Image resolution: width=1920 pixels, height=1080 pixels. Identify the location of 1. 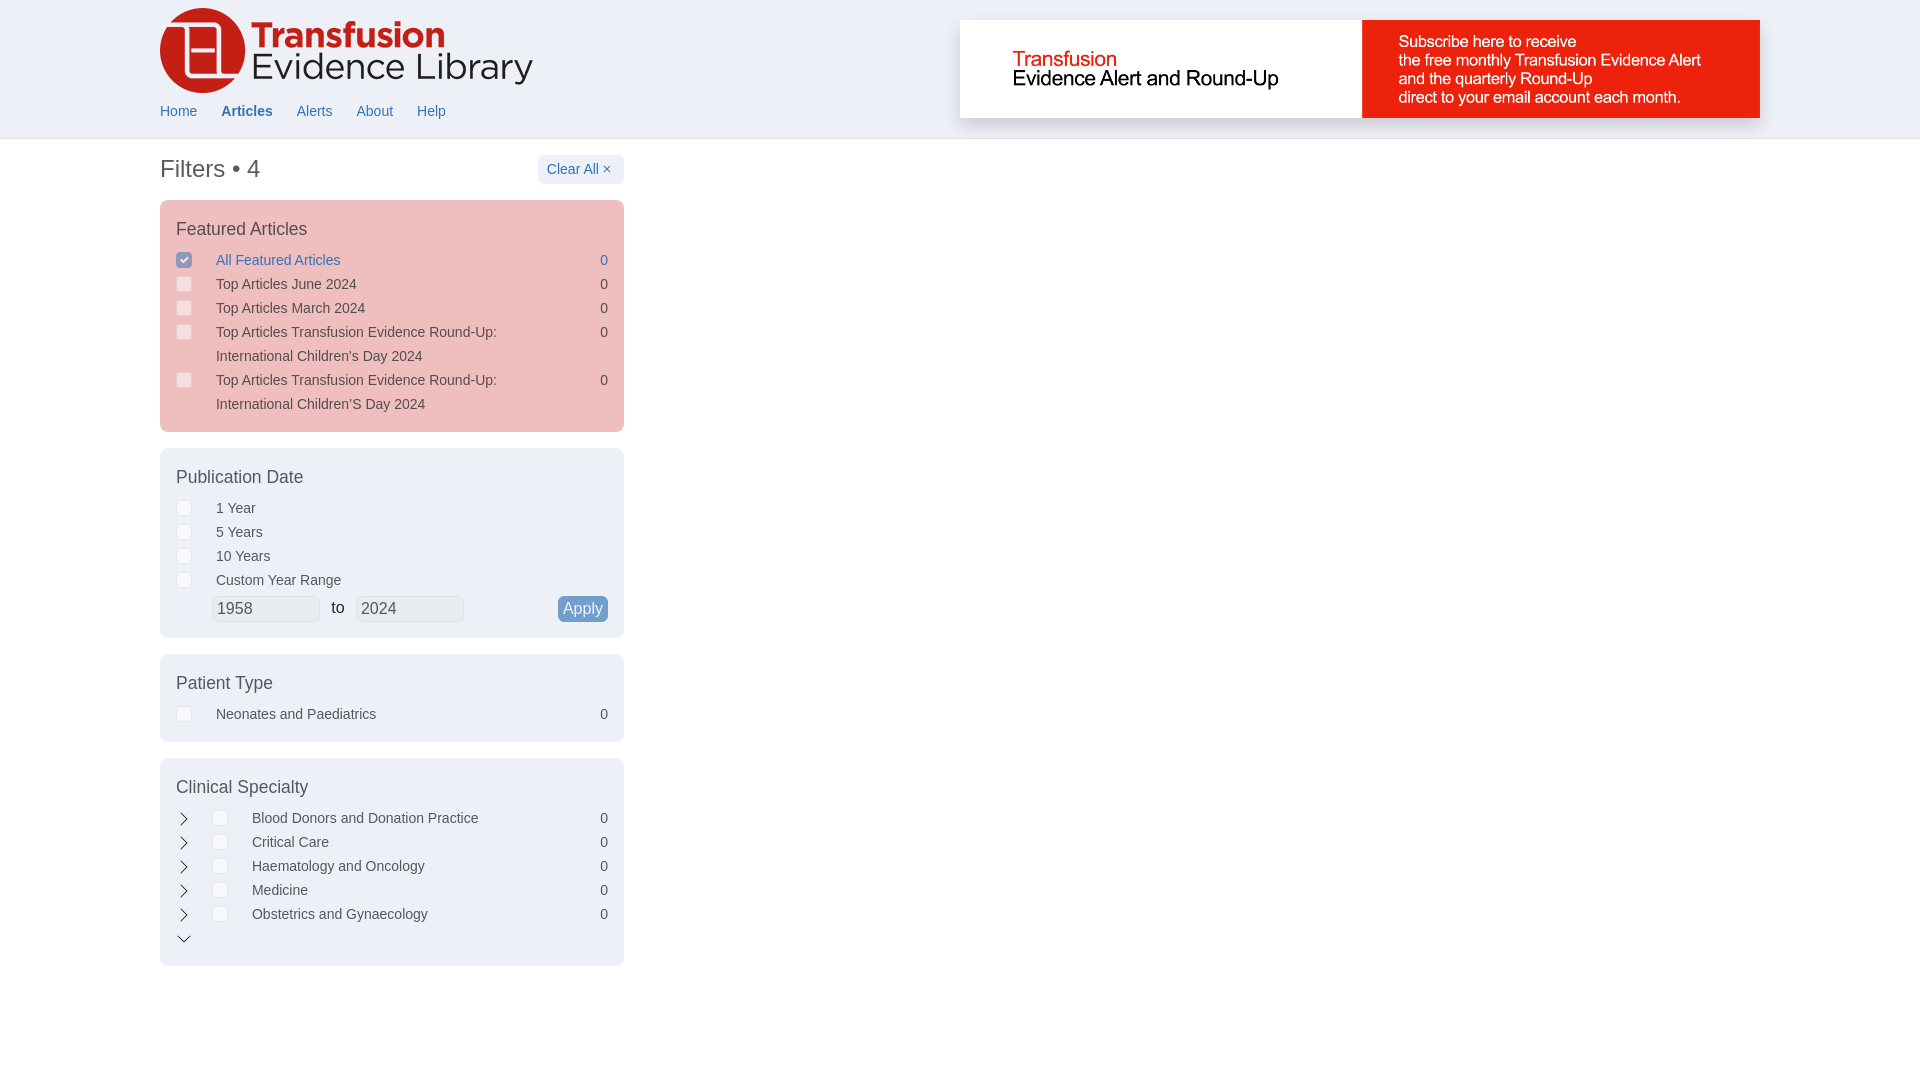
(184, 555).